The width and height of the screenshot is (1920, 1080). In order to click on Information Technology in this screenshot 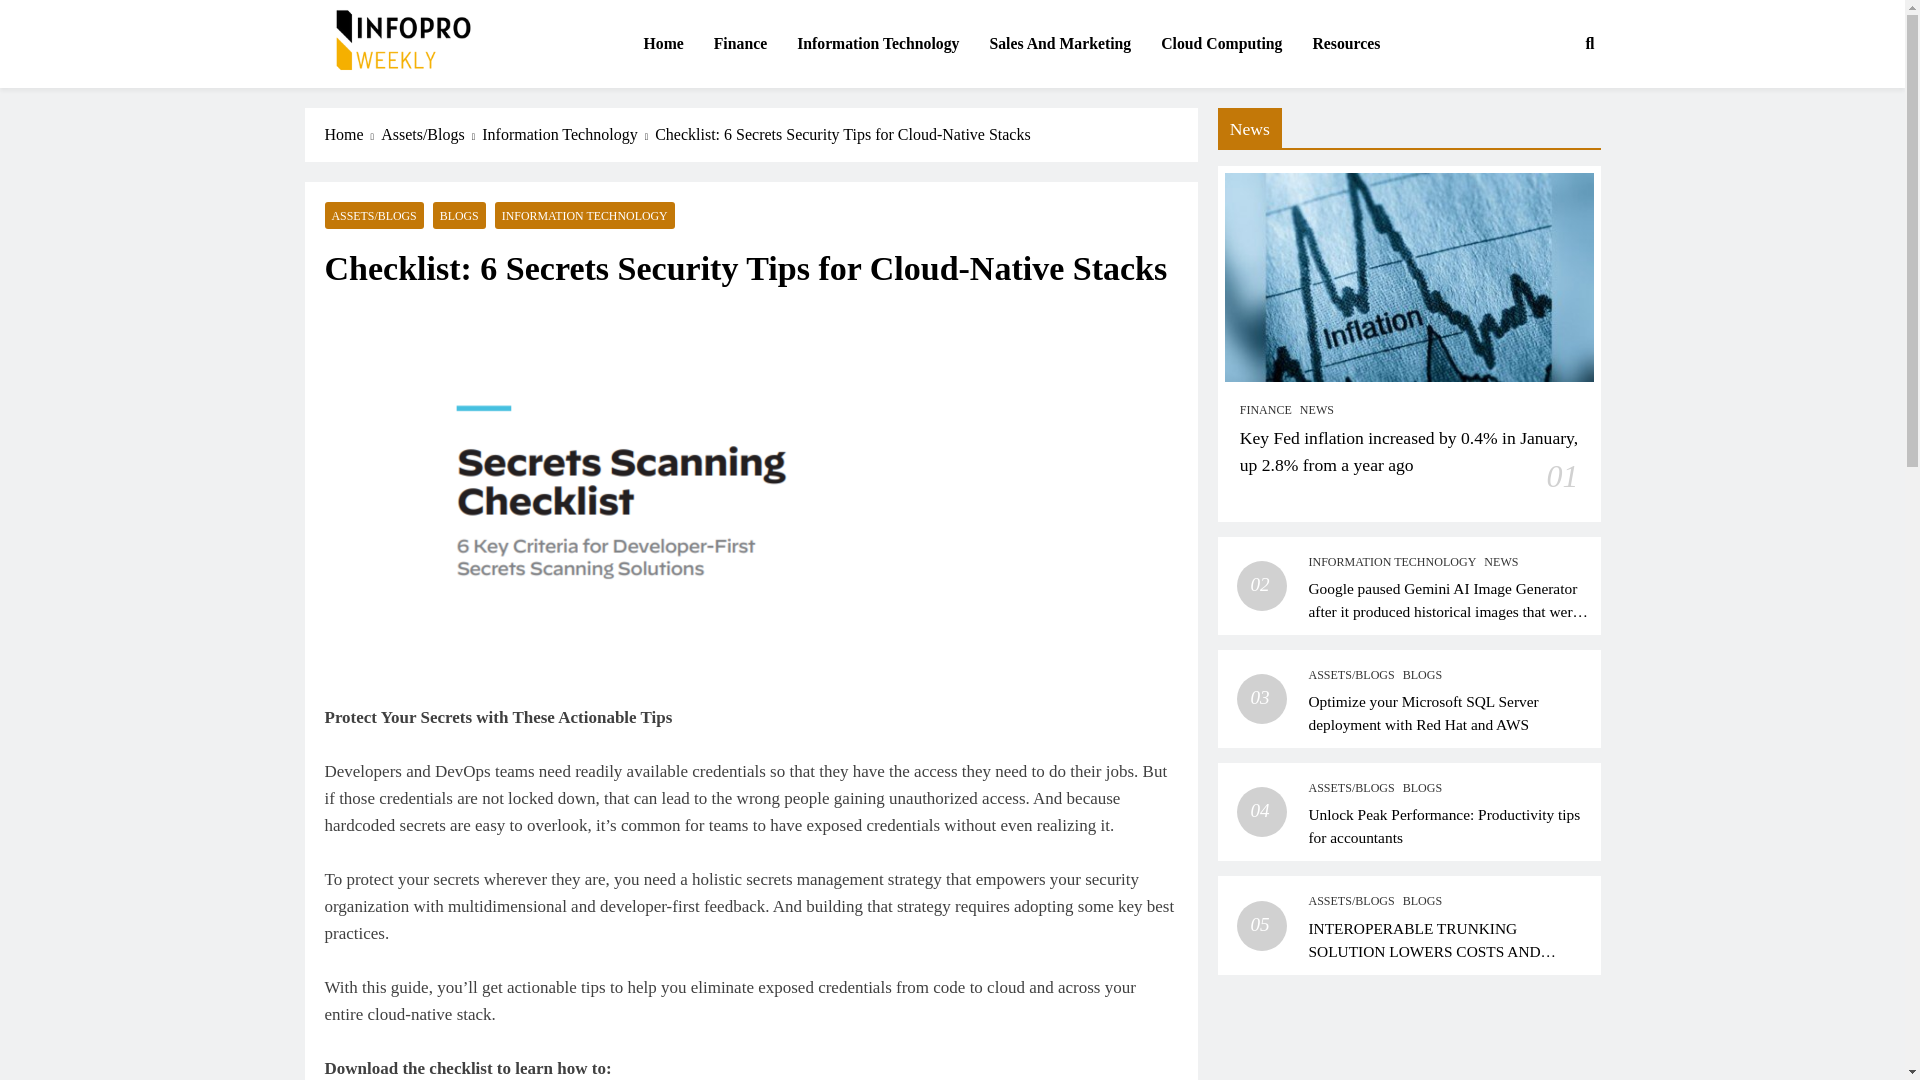, I will do `click(568, 134)`.